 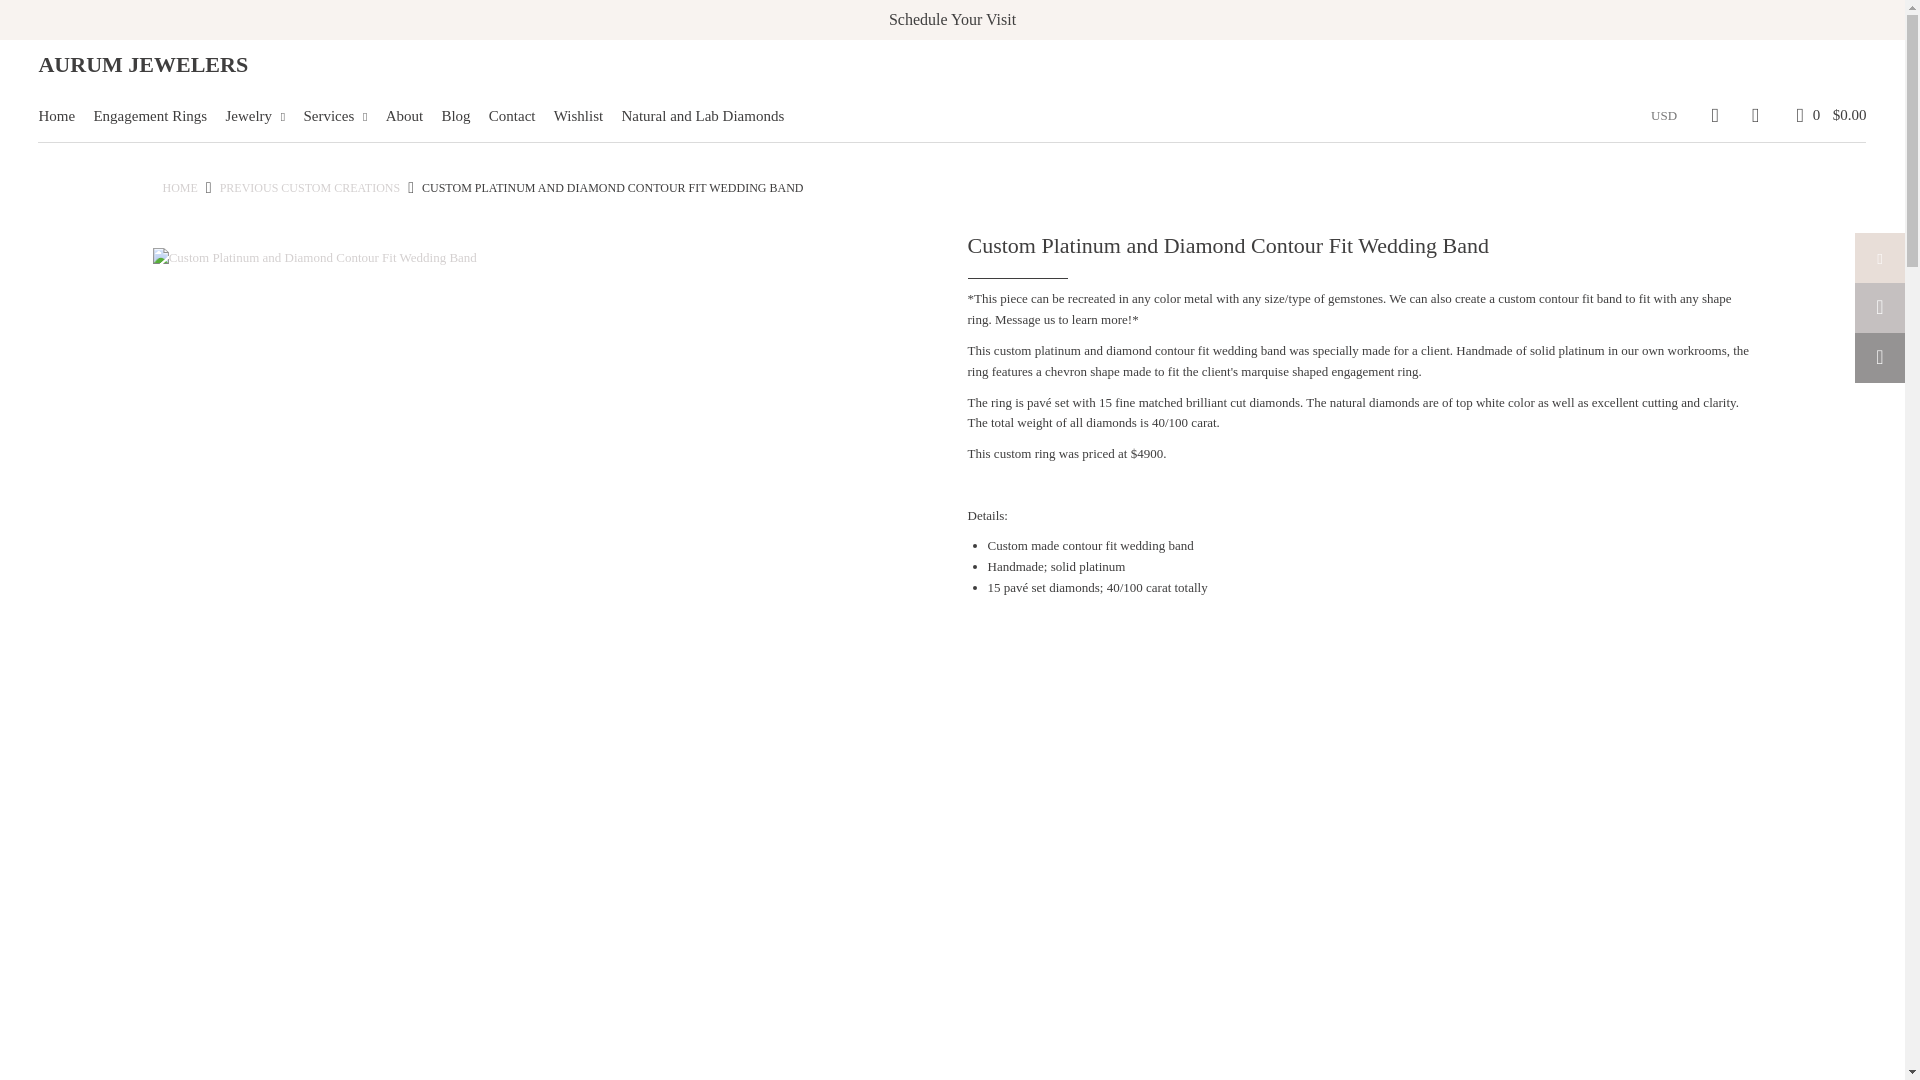 I want to click on PREVIOUS CUSTOM CREATIONS, so click(x=310, y=188).